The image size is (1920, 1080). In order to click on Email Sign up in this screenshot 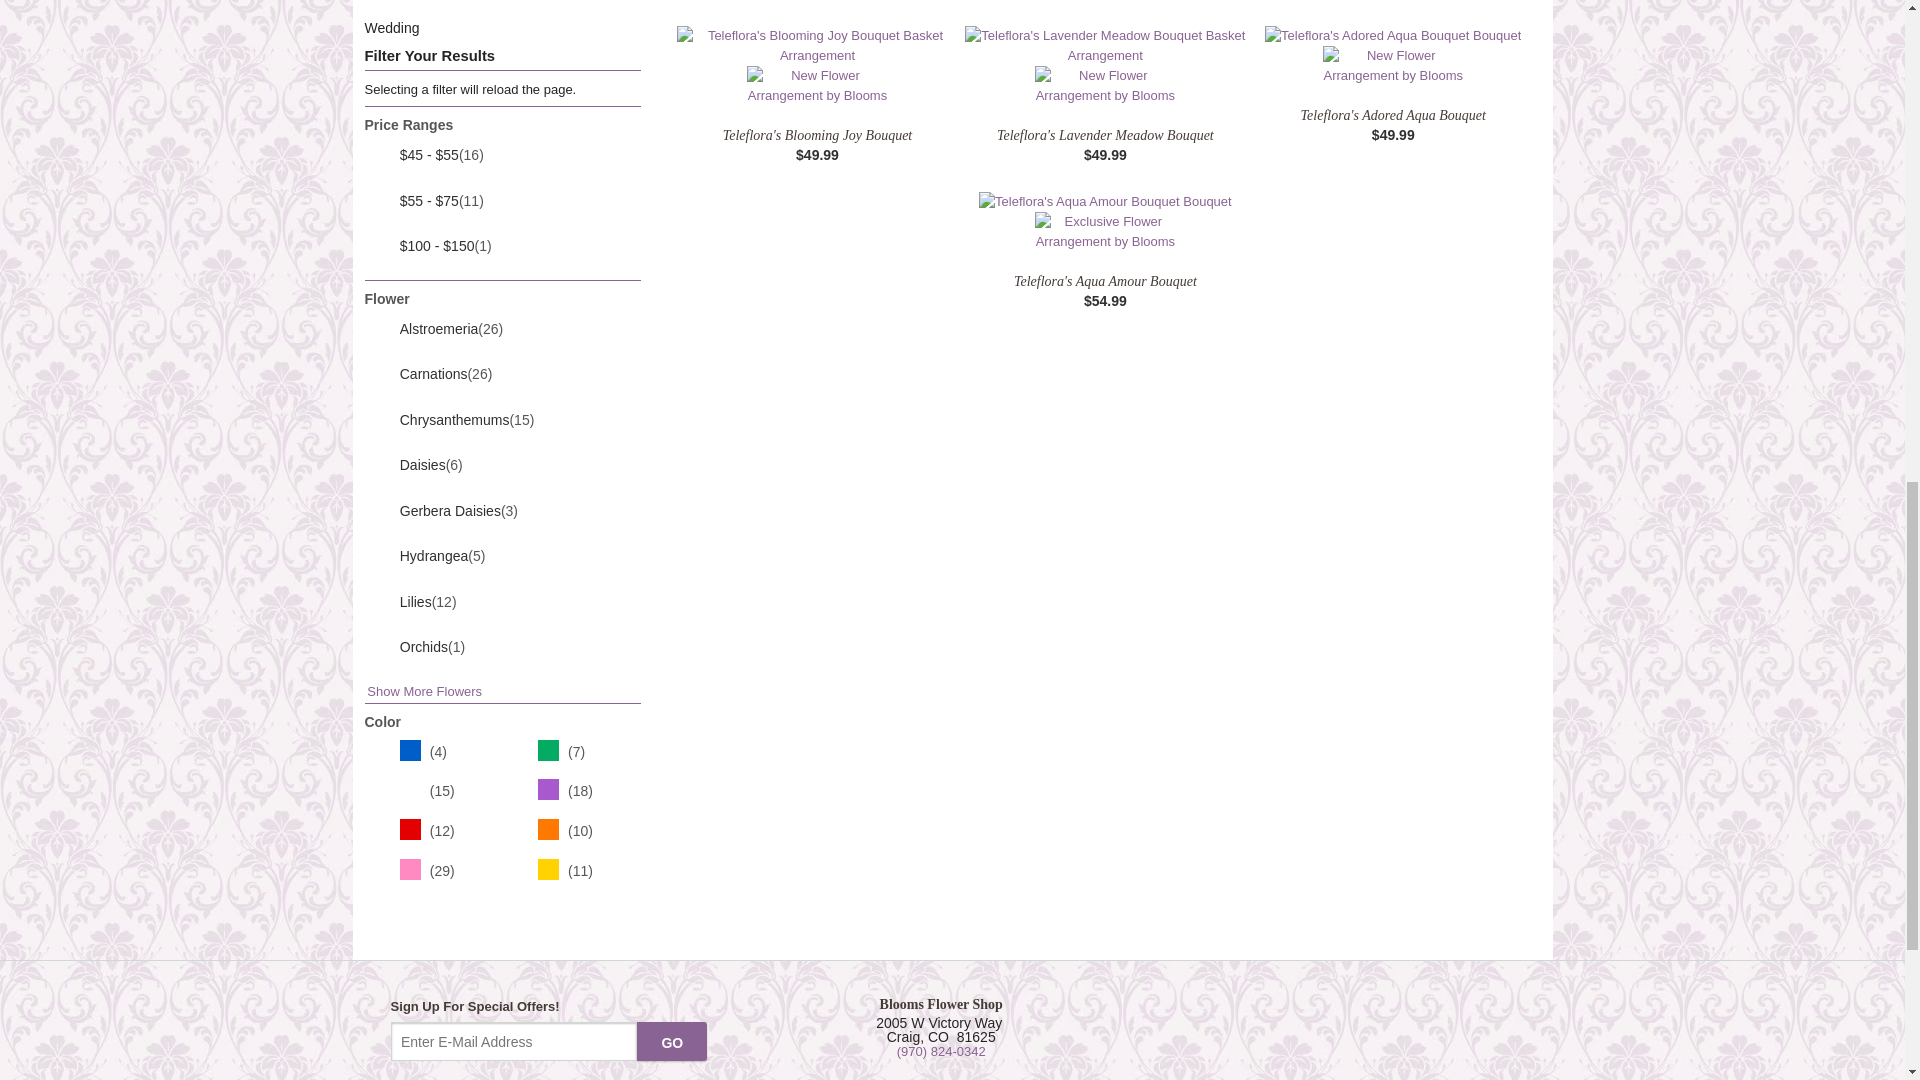, I will do `click(514, 1041)`.